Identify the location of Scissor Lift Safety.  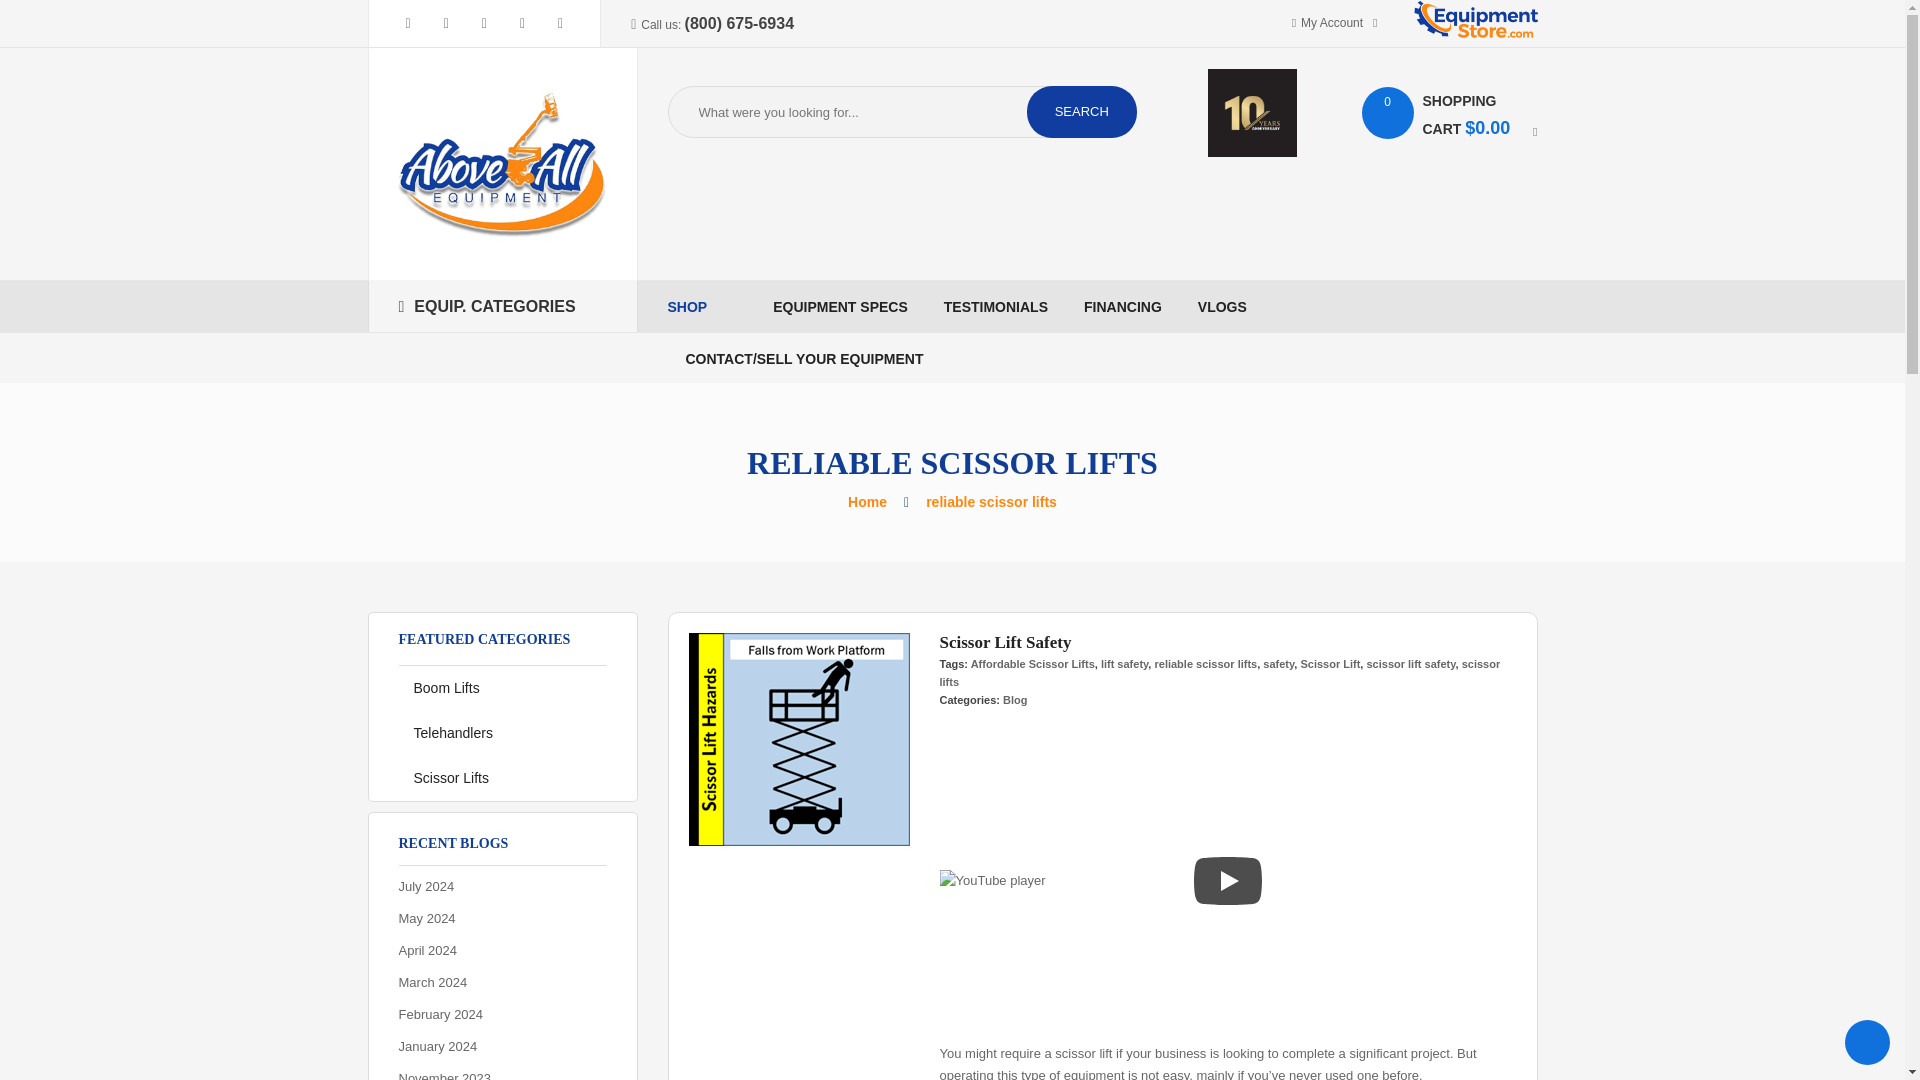
(798, 738).